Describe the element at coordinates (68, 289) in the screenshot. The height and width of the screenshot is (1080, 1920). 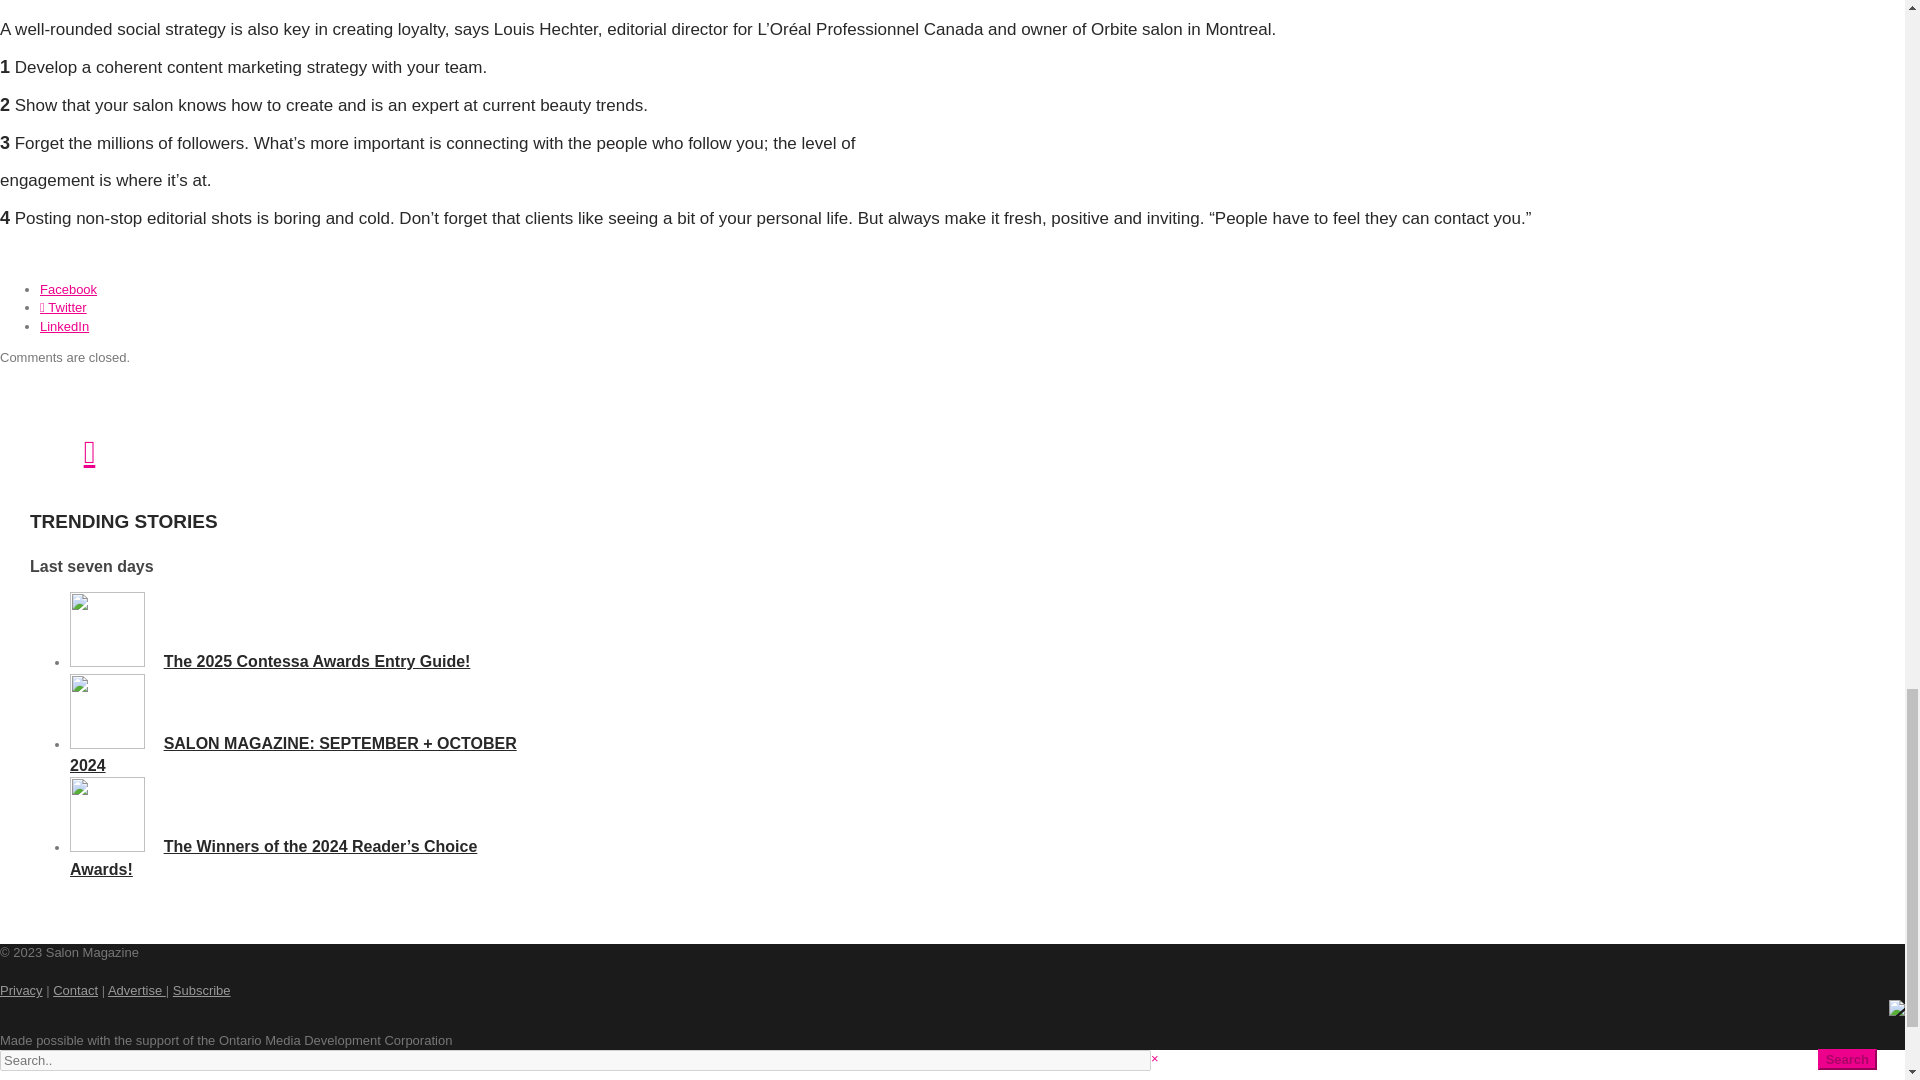
I see `Share via Facebook` at that location.